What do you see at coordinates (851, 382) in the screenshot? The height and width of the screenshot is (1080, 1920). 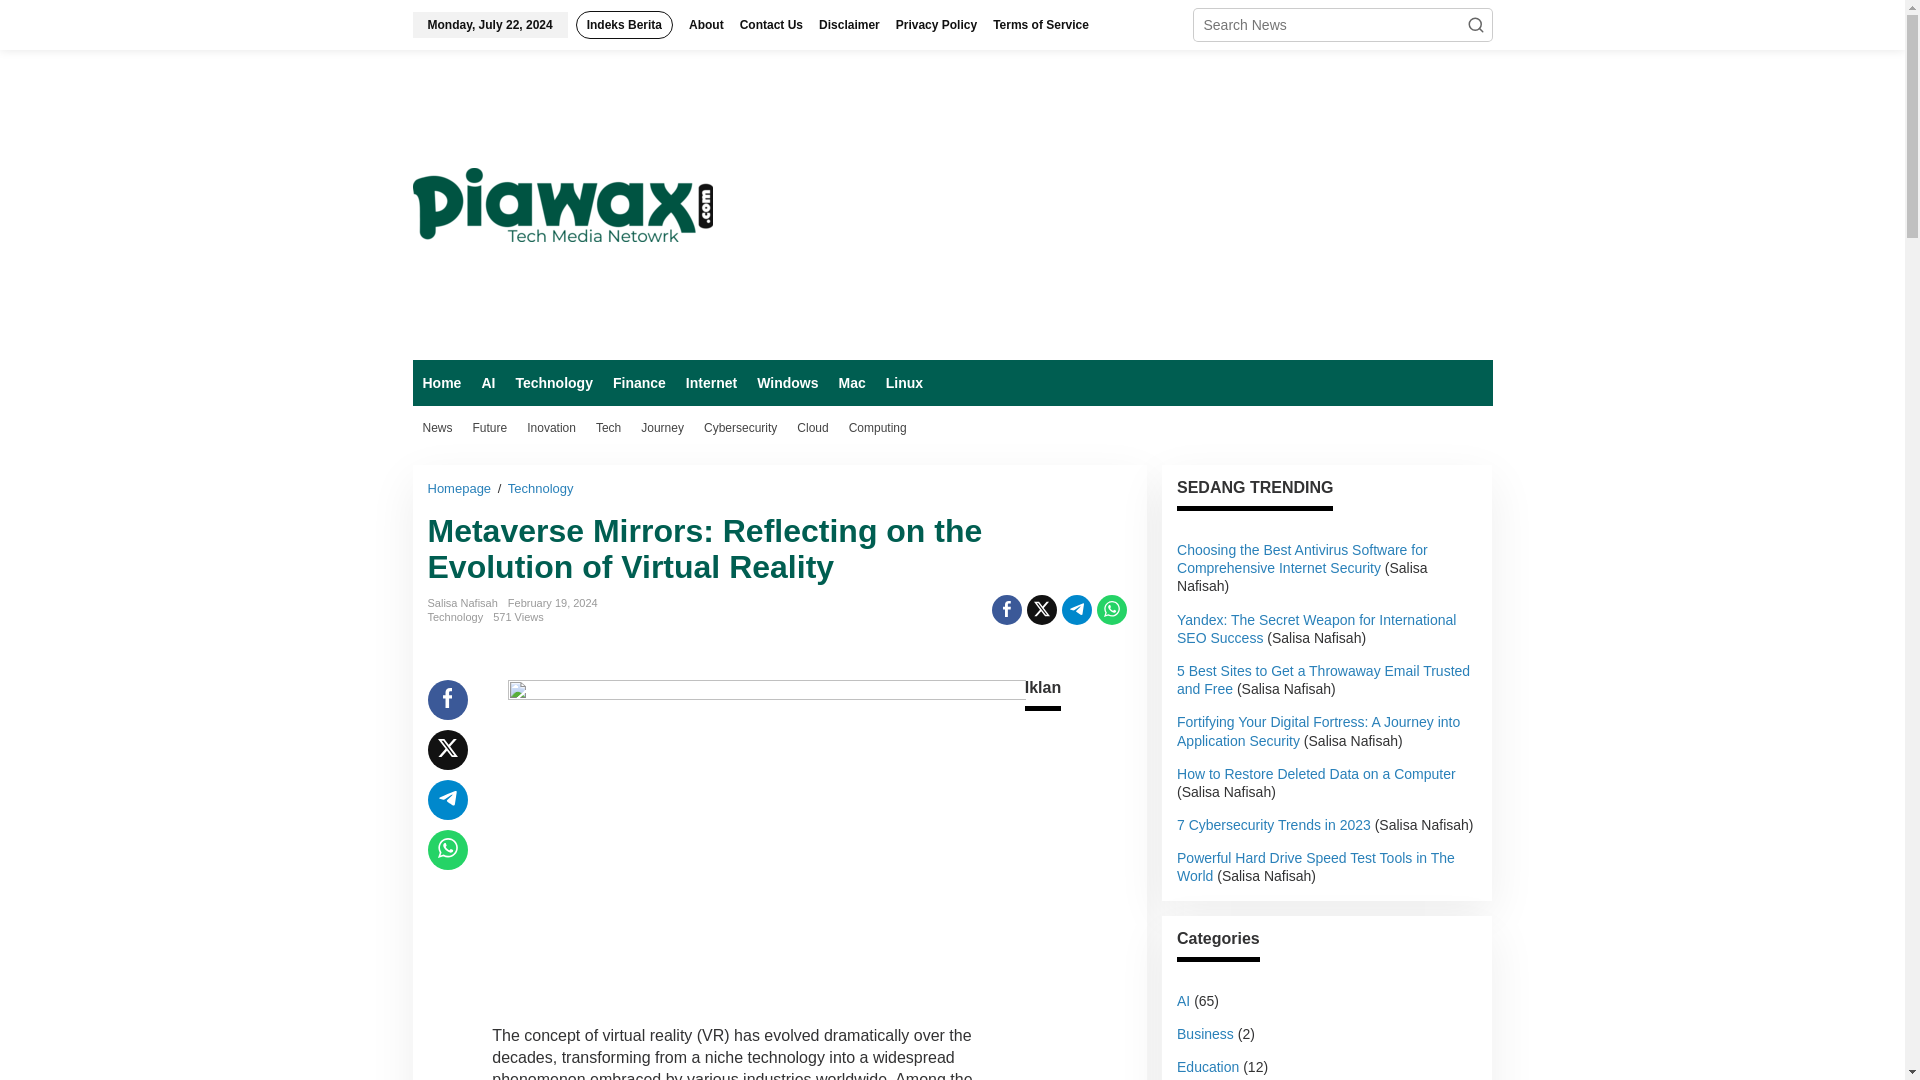 I see `Mac` at bounding box center [851, 382].